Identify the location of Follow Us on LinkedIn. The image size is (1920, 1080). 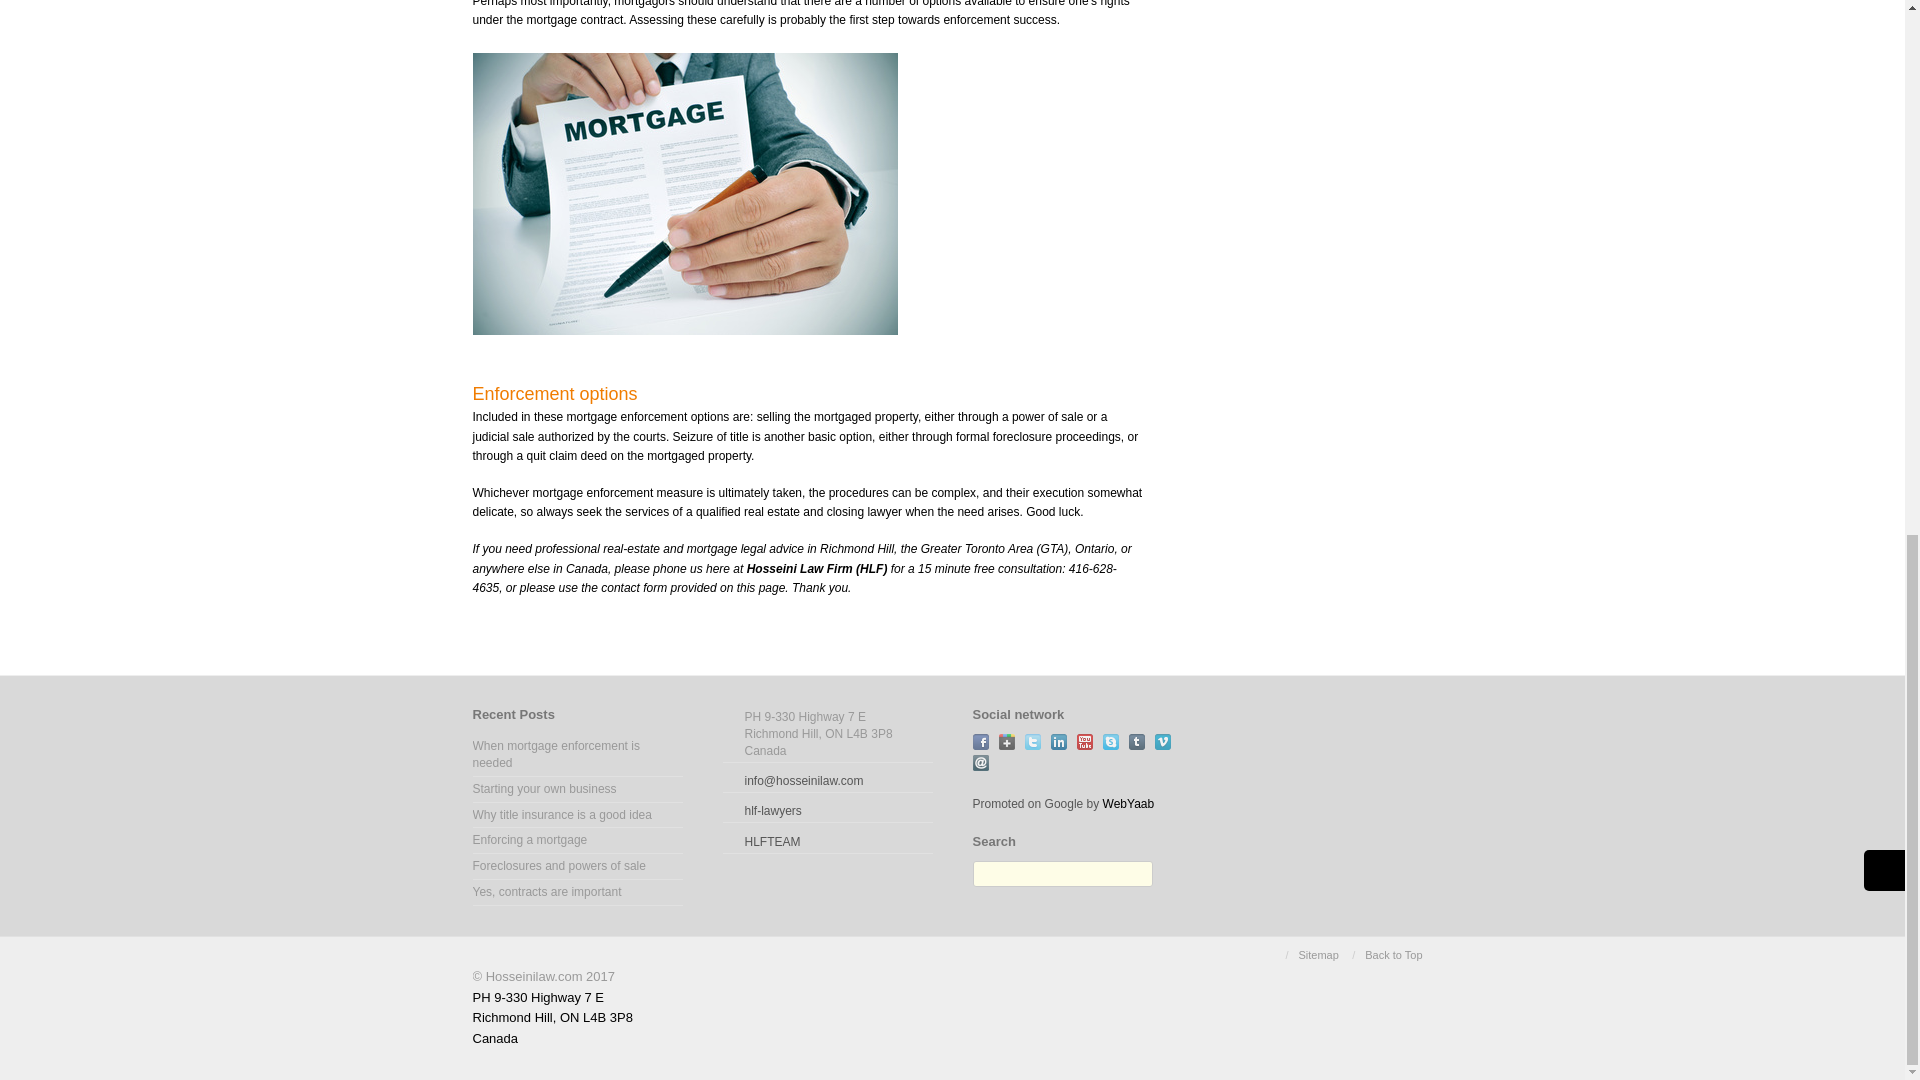
(1058, 742).